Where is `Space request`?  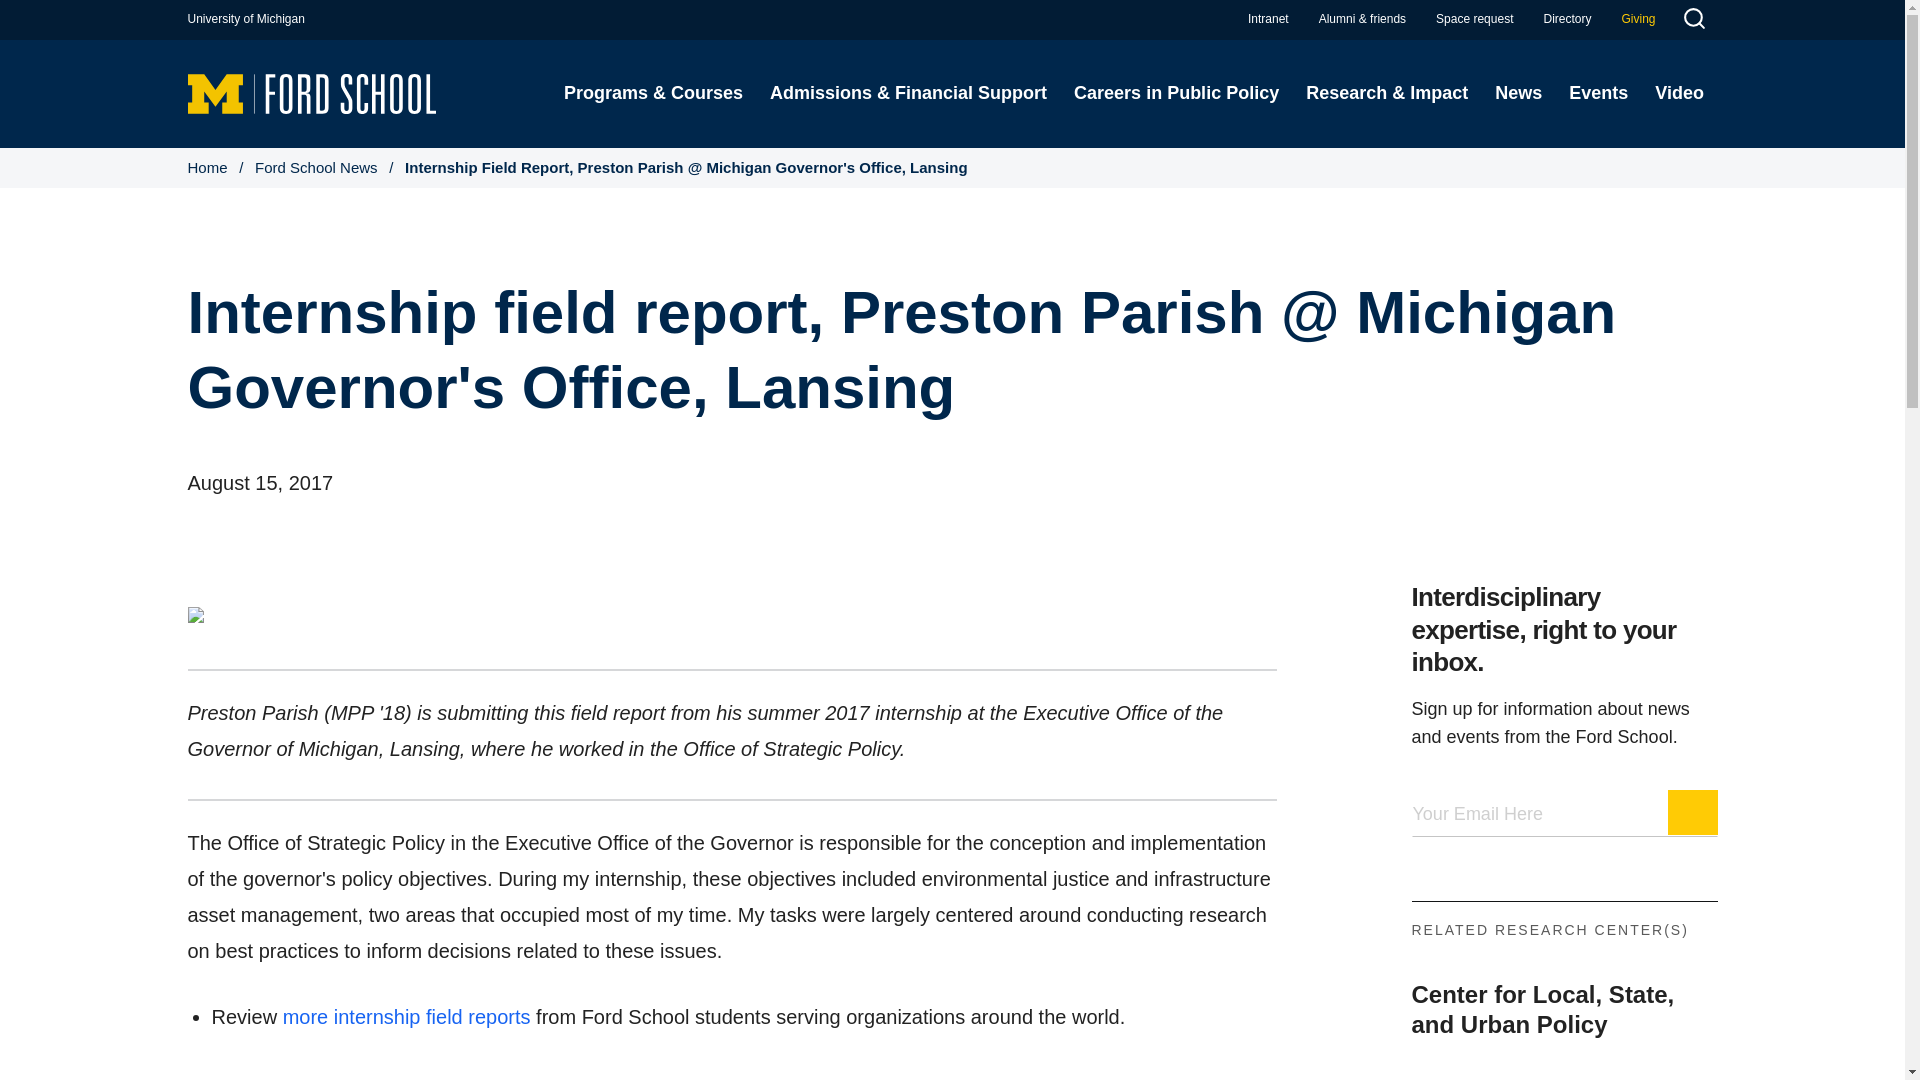
Space request is located at coordinates (1474, 19).